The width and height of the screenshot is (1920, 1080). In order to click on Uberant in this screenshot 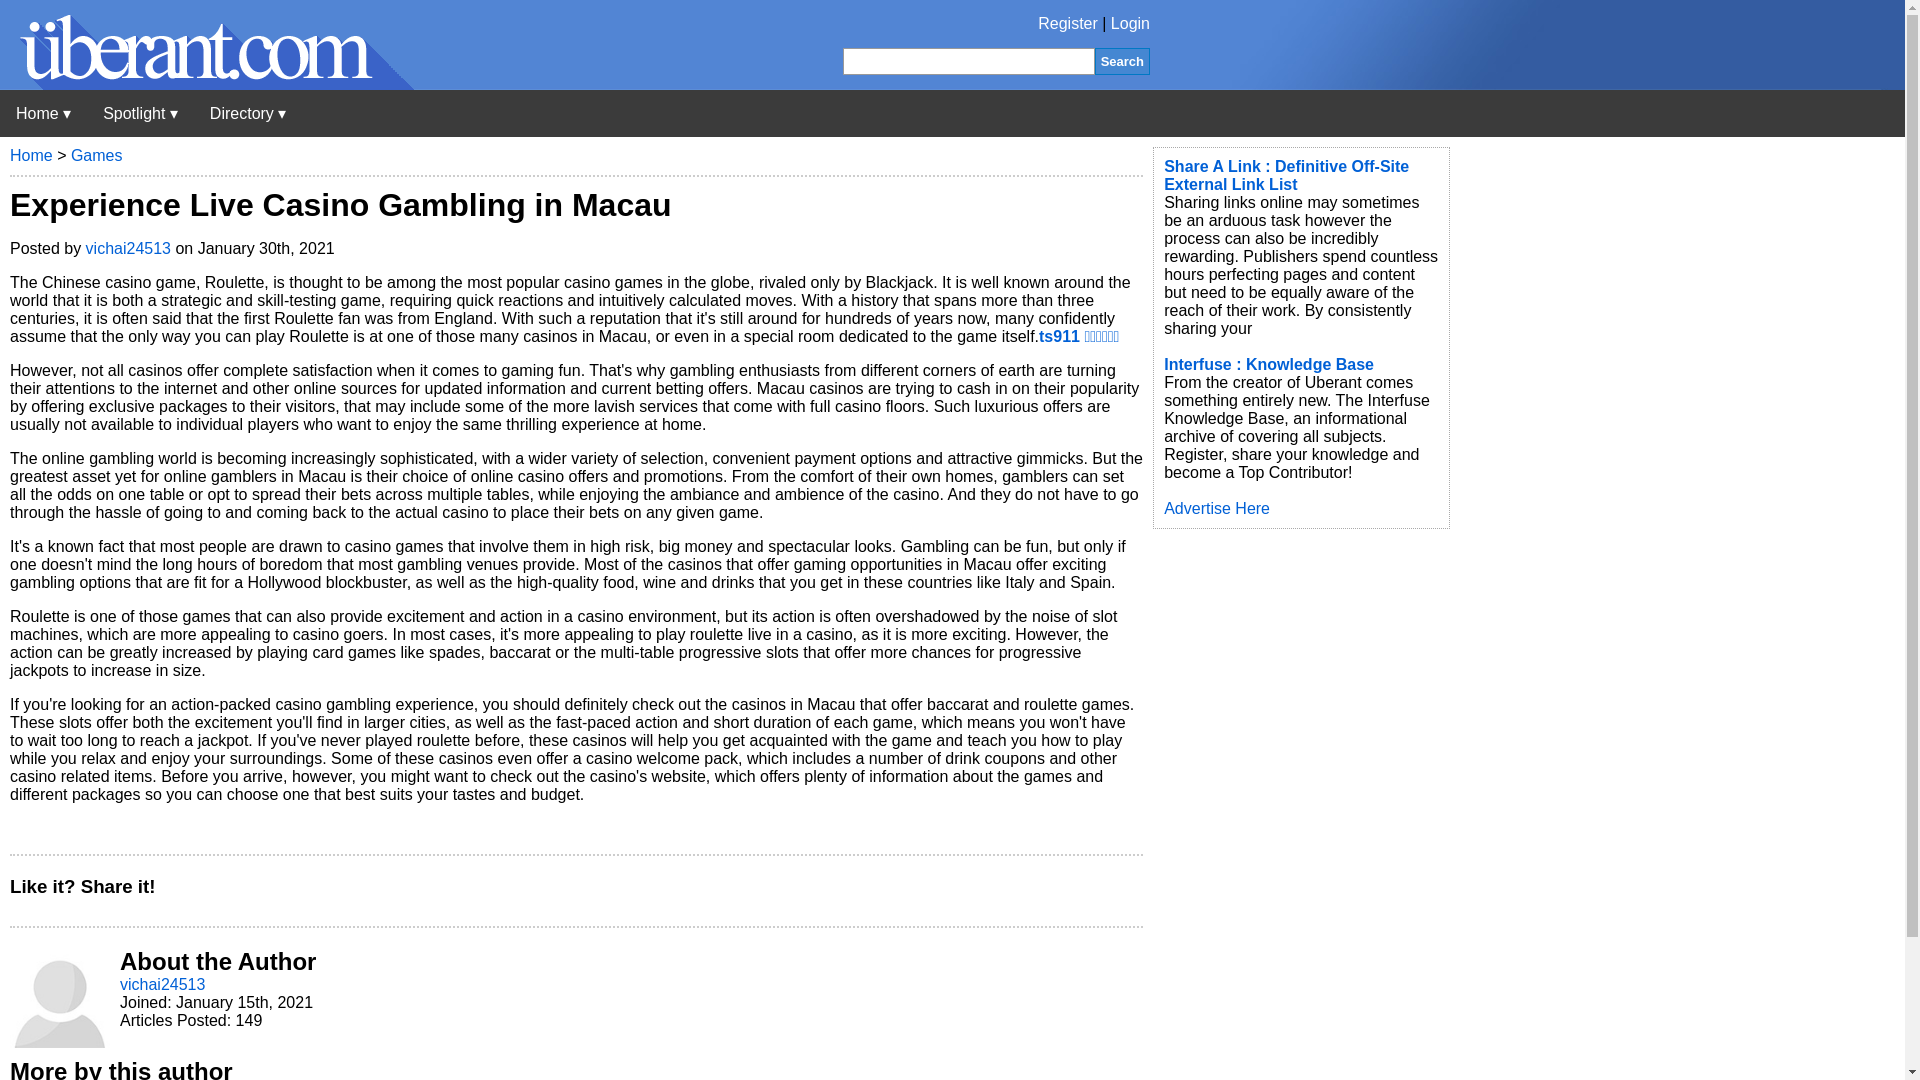, I will do `click(43, 113)`.